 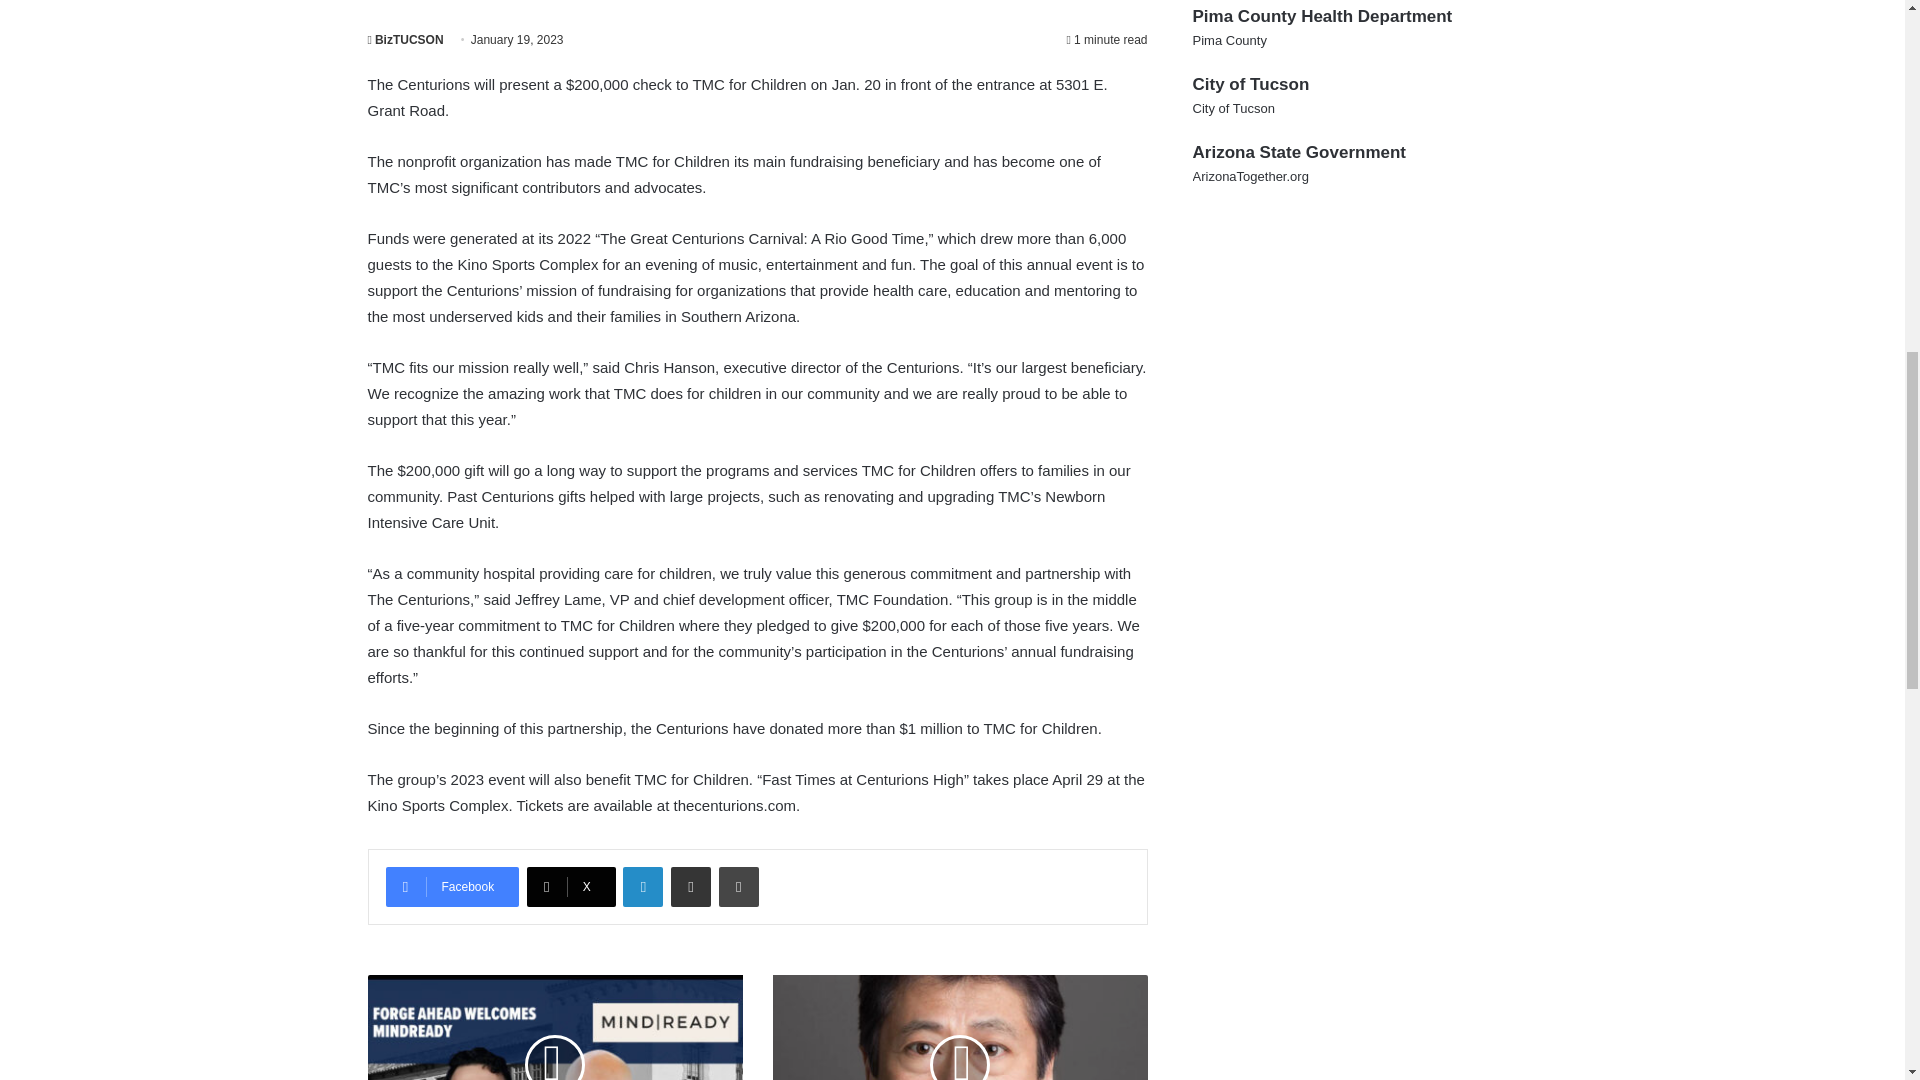 What do you see at coordinates (642, 887) in the screenshot?
I see `LinkedIn` at bounding box center [642, 887].